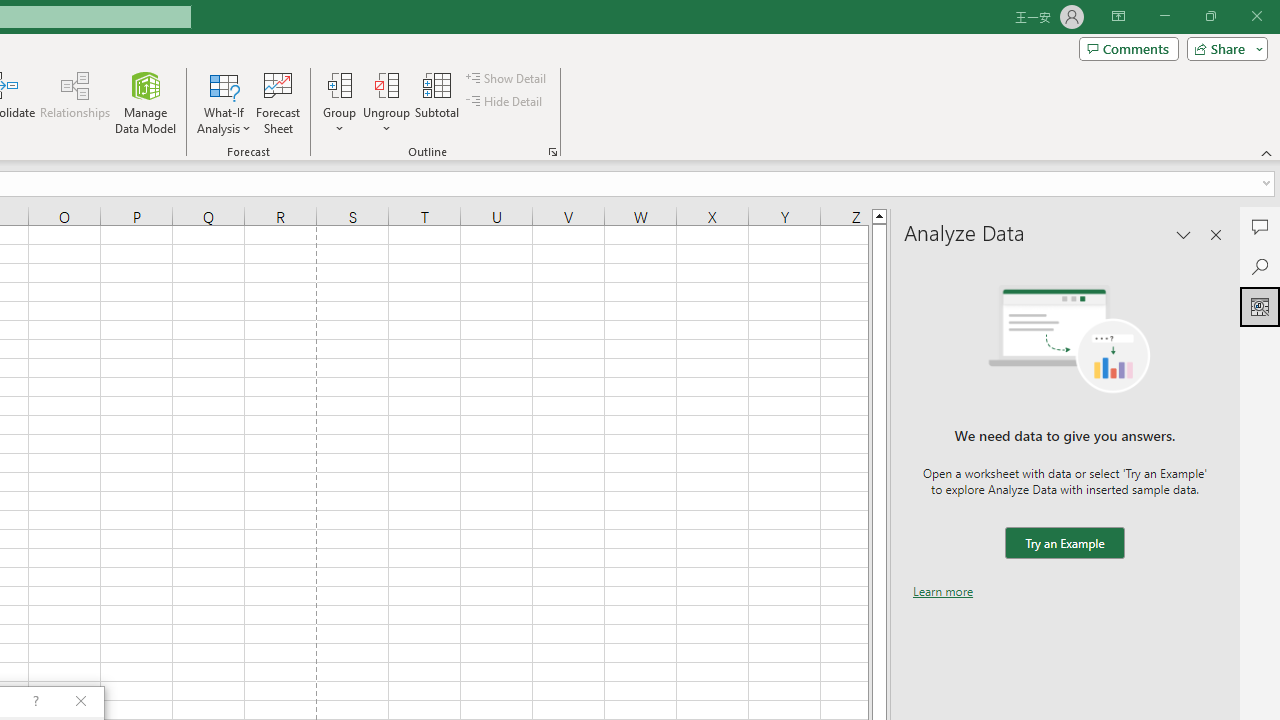 The height and width of the screenshot is (720, 1280). What do you see at coordinates (1260, 306) in the screenshot?
I see `Analyze Data` at bounding box center [1260, 306].